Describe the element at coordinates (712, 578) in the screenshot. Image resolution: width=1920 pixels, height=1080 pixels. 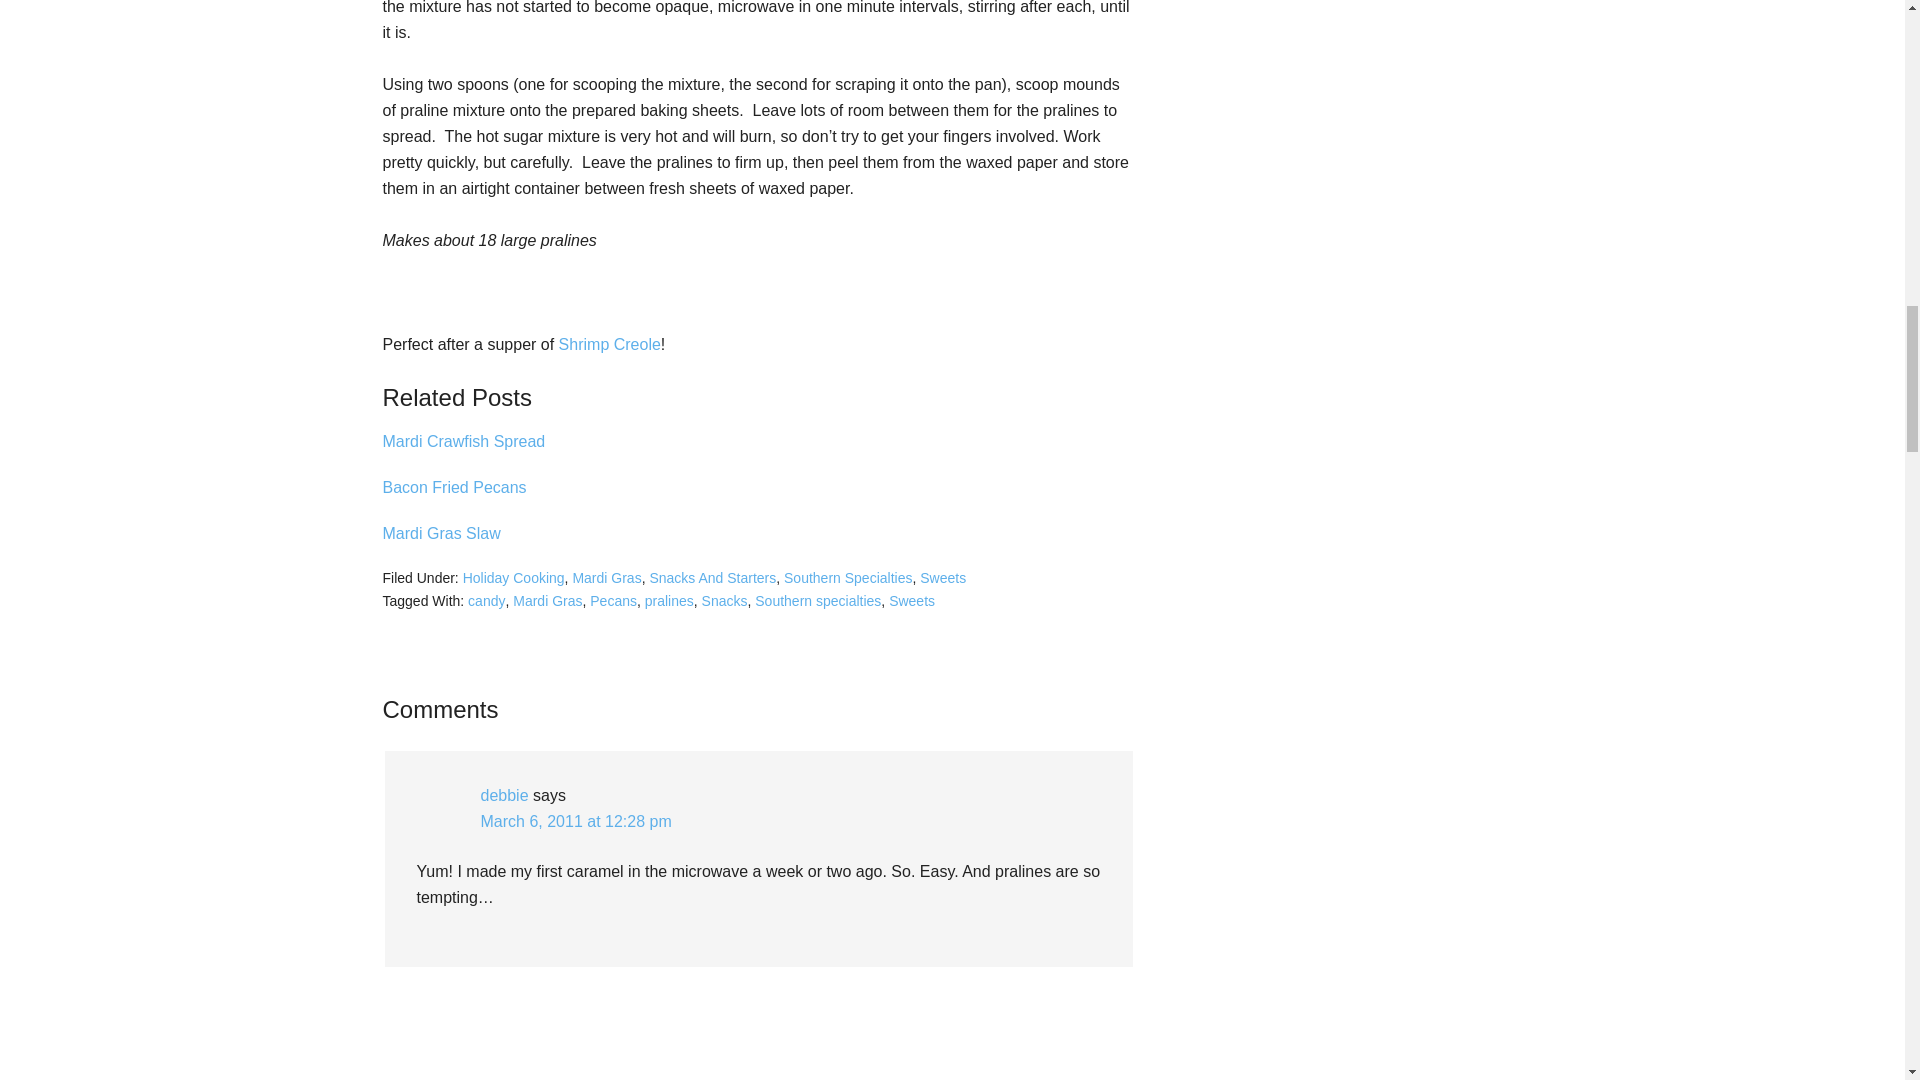
I see `Snacks And Starters` at that location.